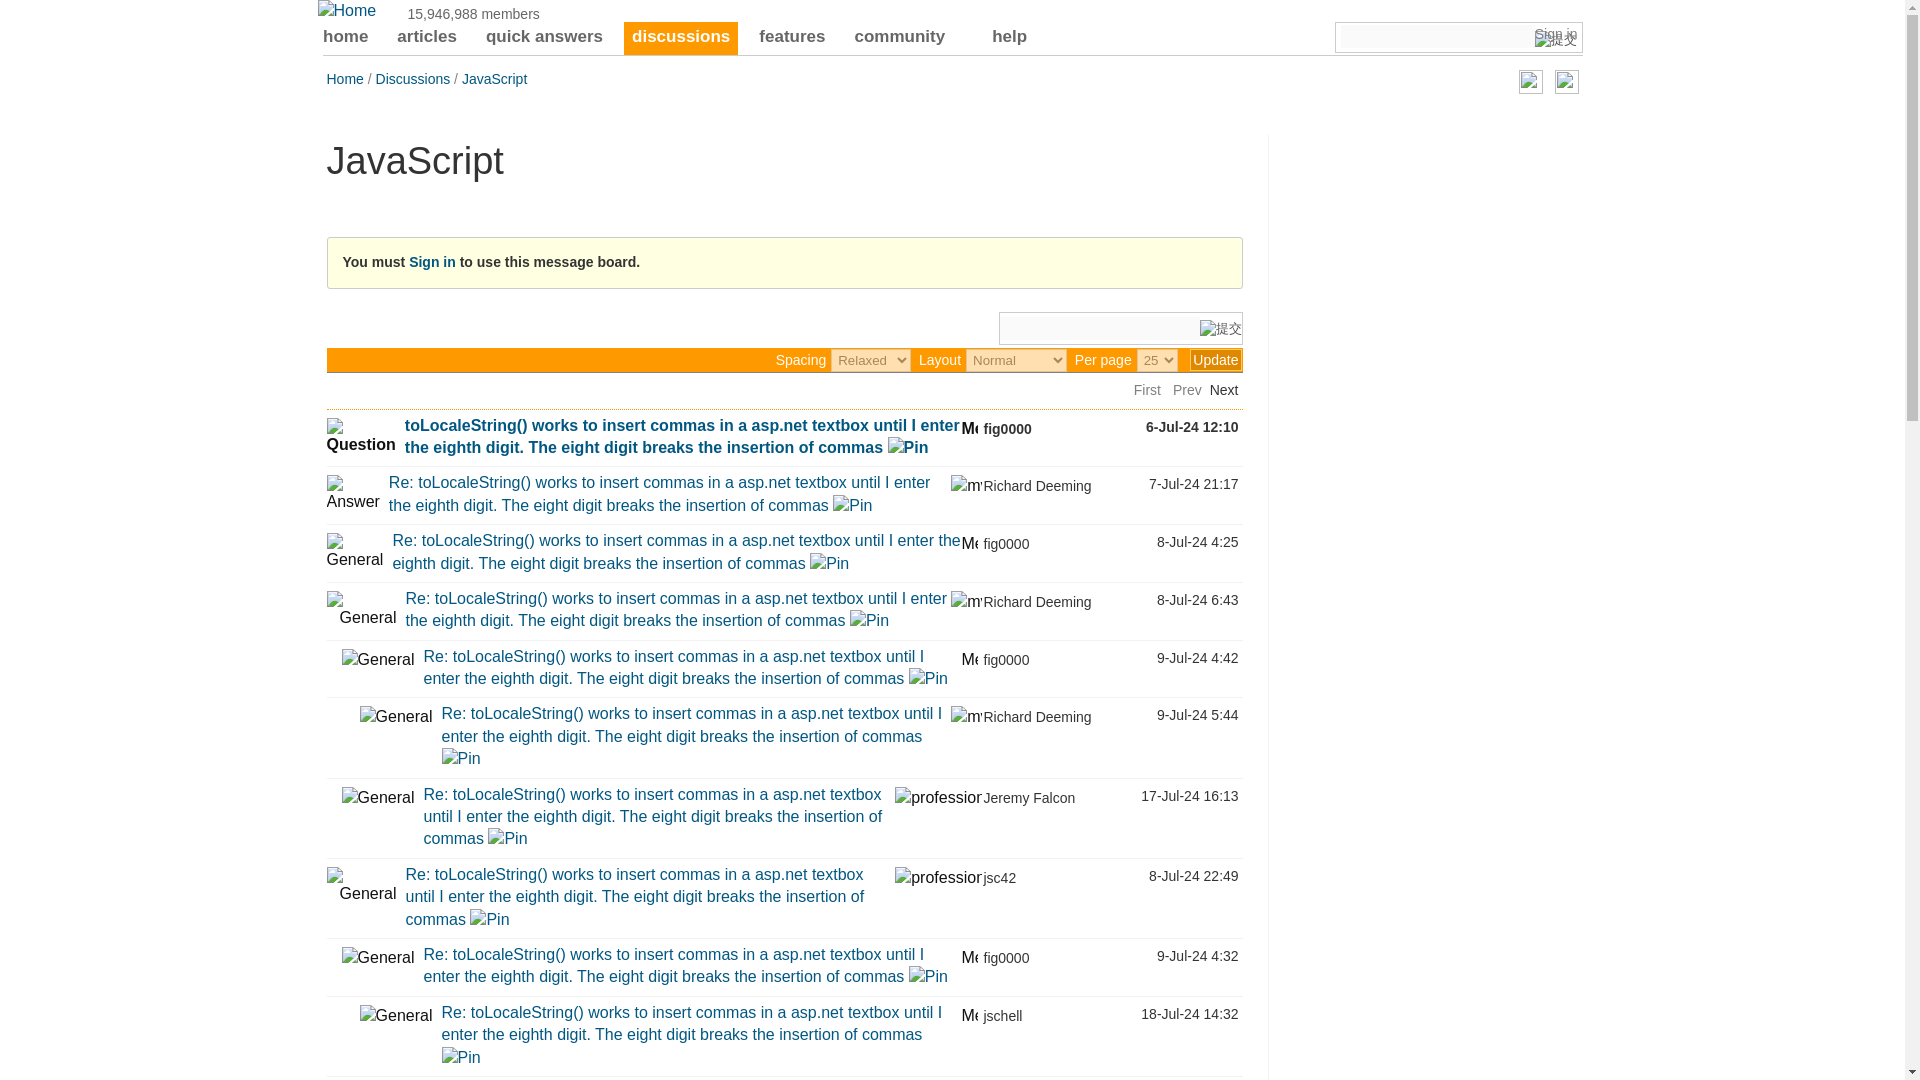 The image size is (1920, 1080). I want to click on articles, so click(426, 38).